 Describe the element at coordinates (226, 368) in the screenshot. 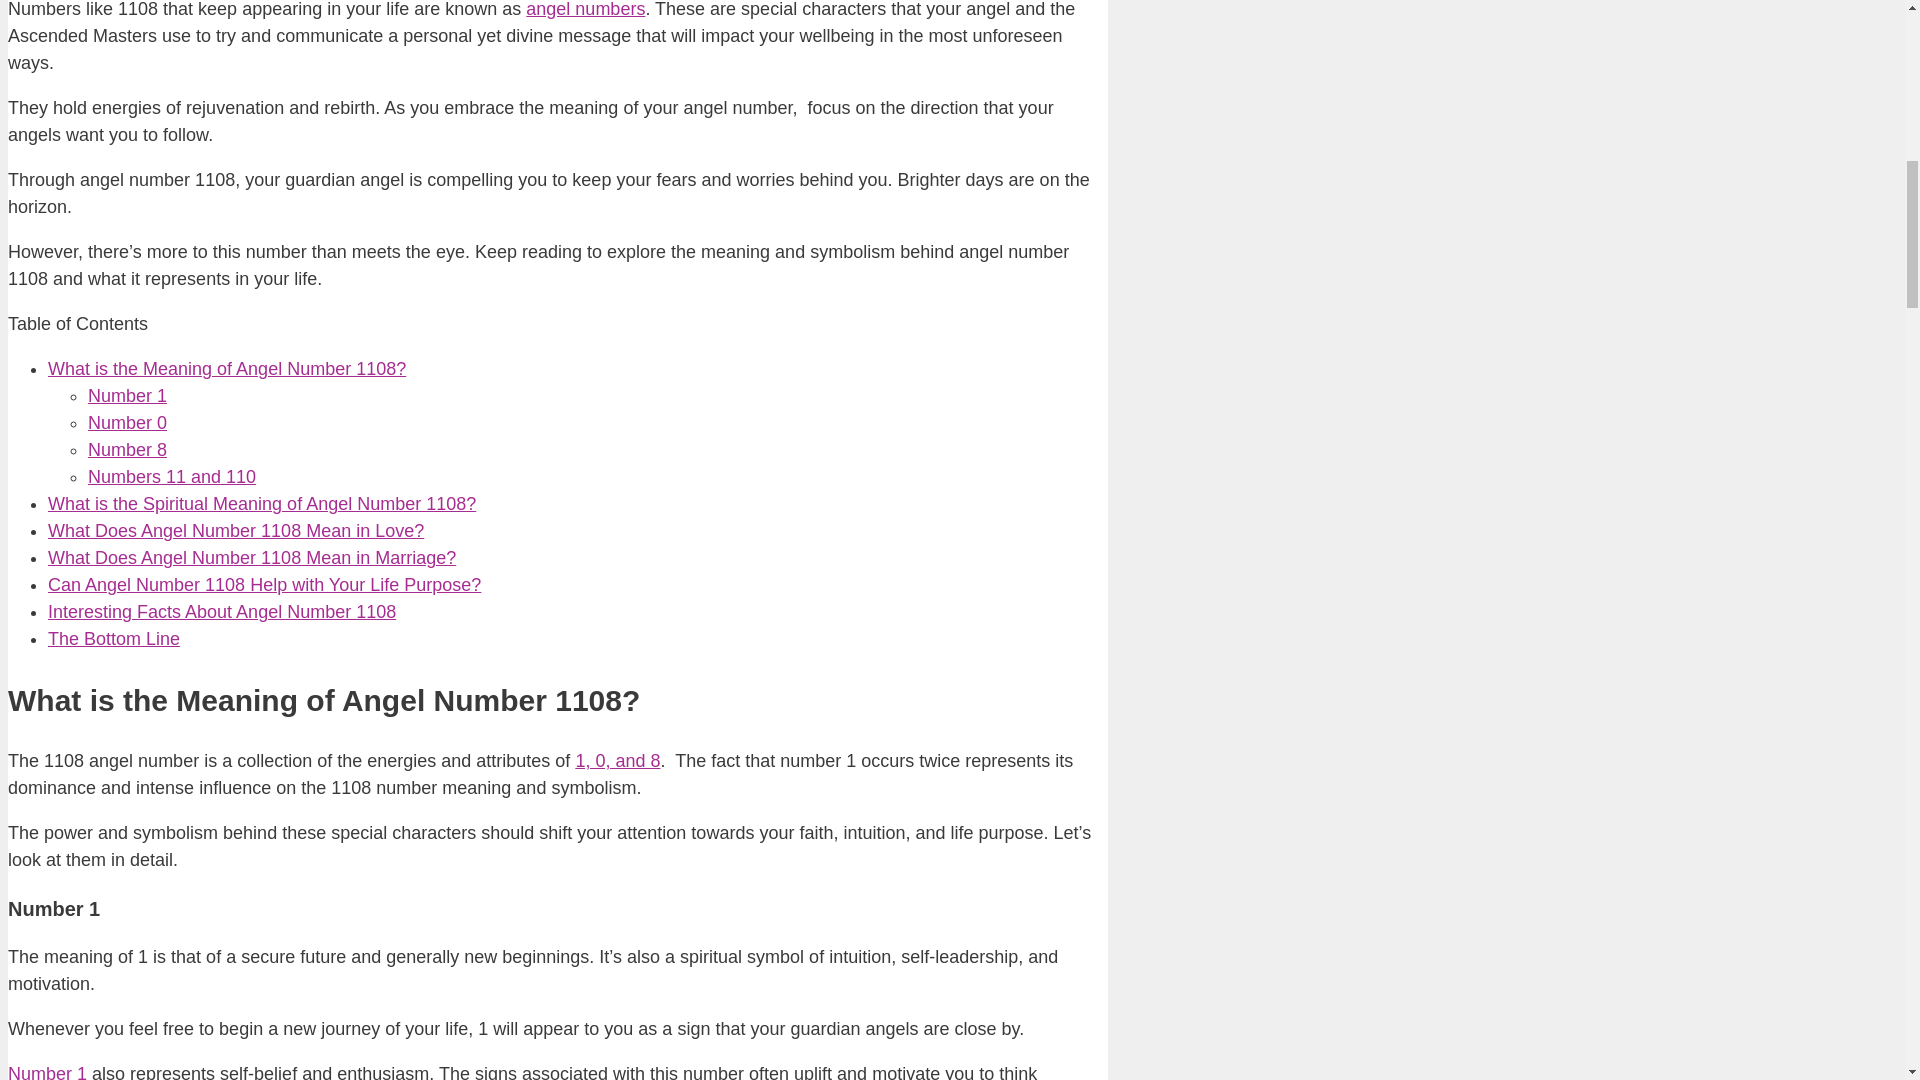

I see `What is the Meaning of Angel Number 1108?` at that location.